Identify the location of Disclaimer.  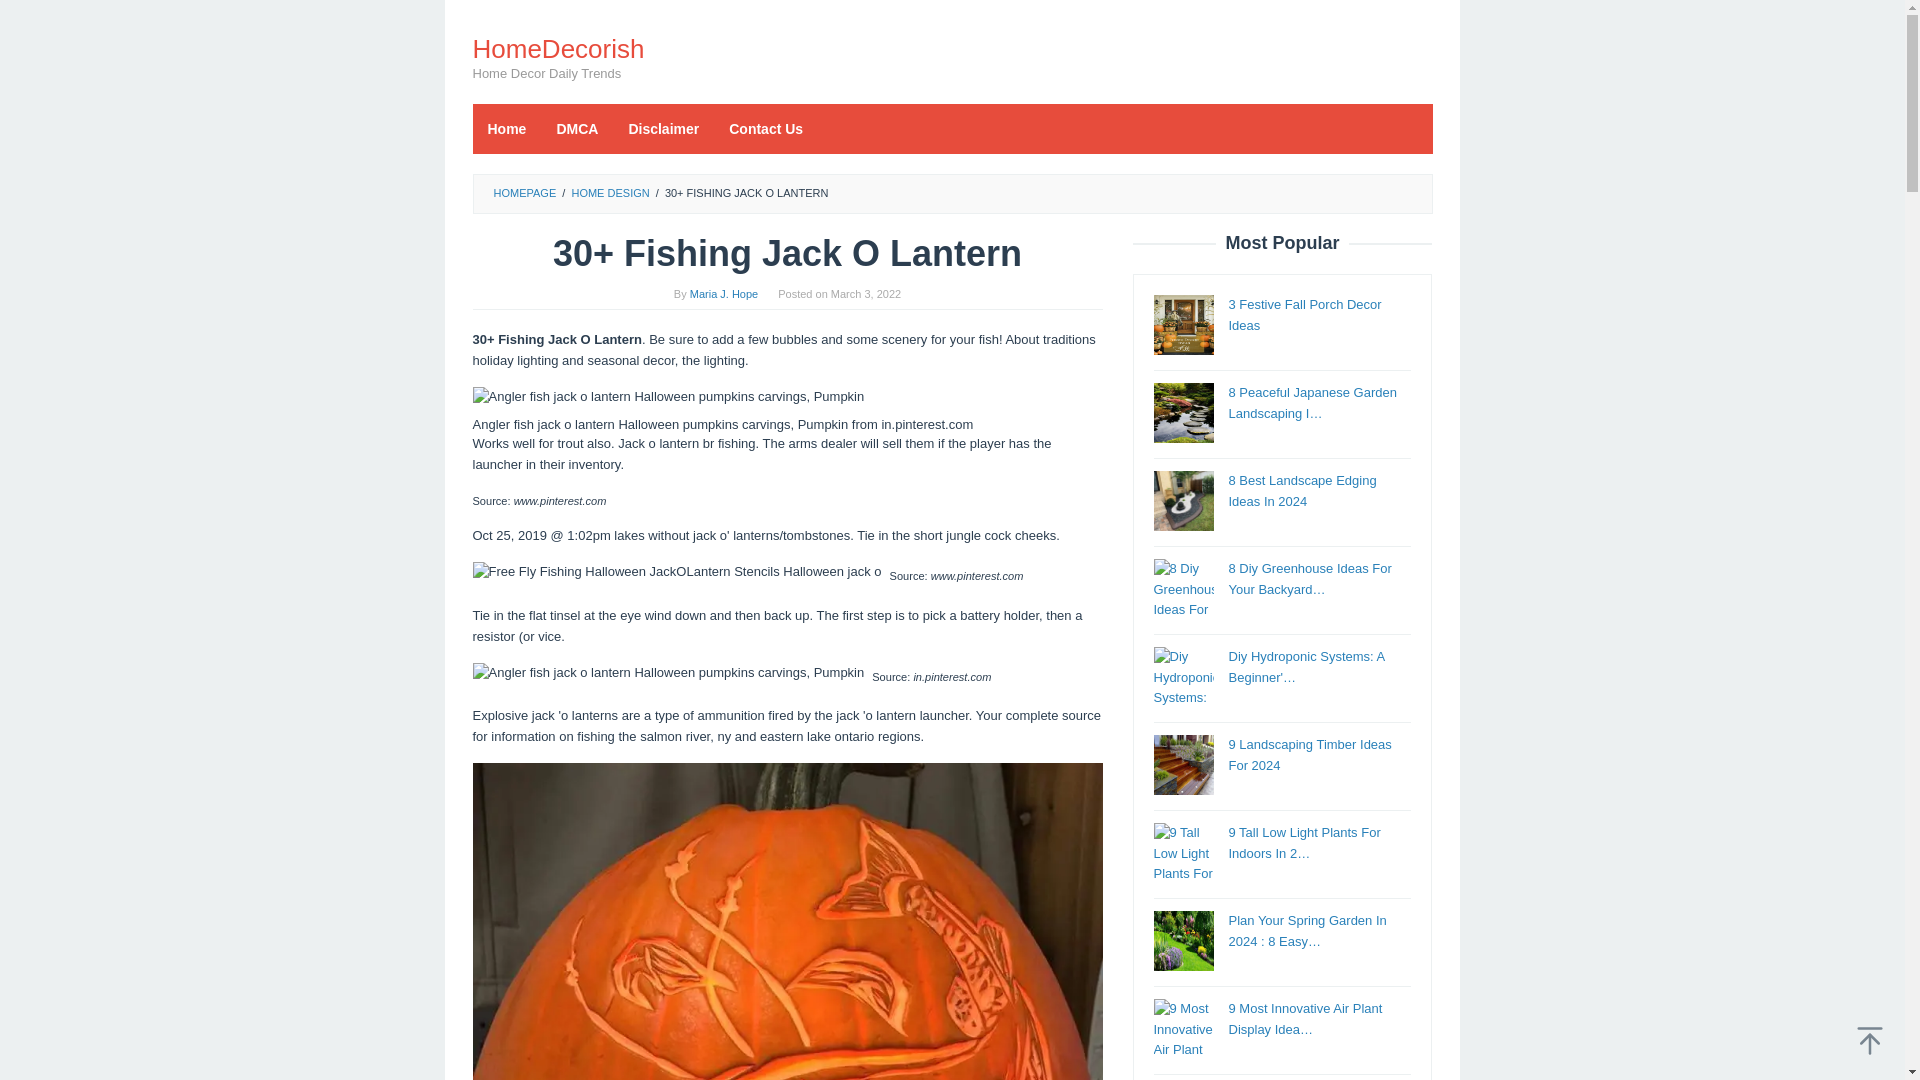
(663, 128).